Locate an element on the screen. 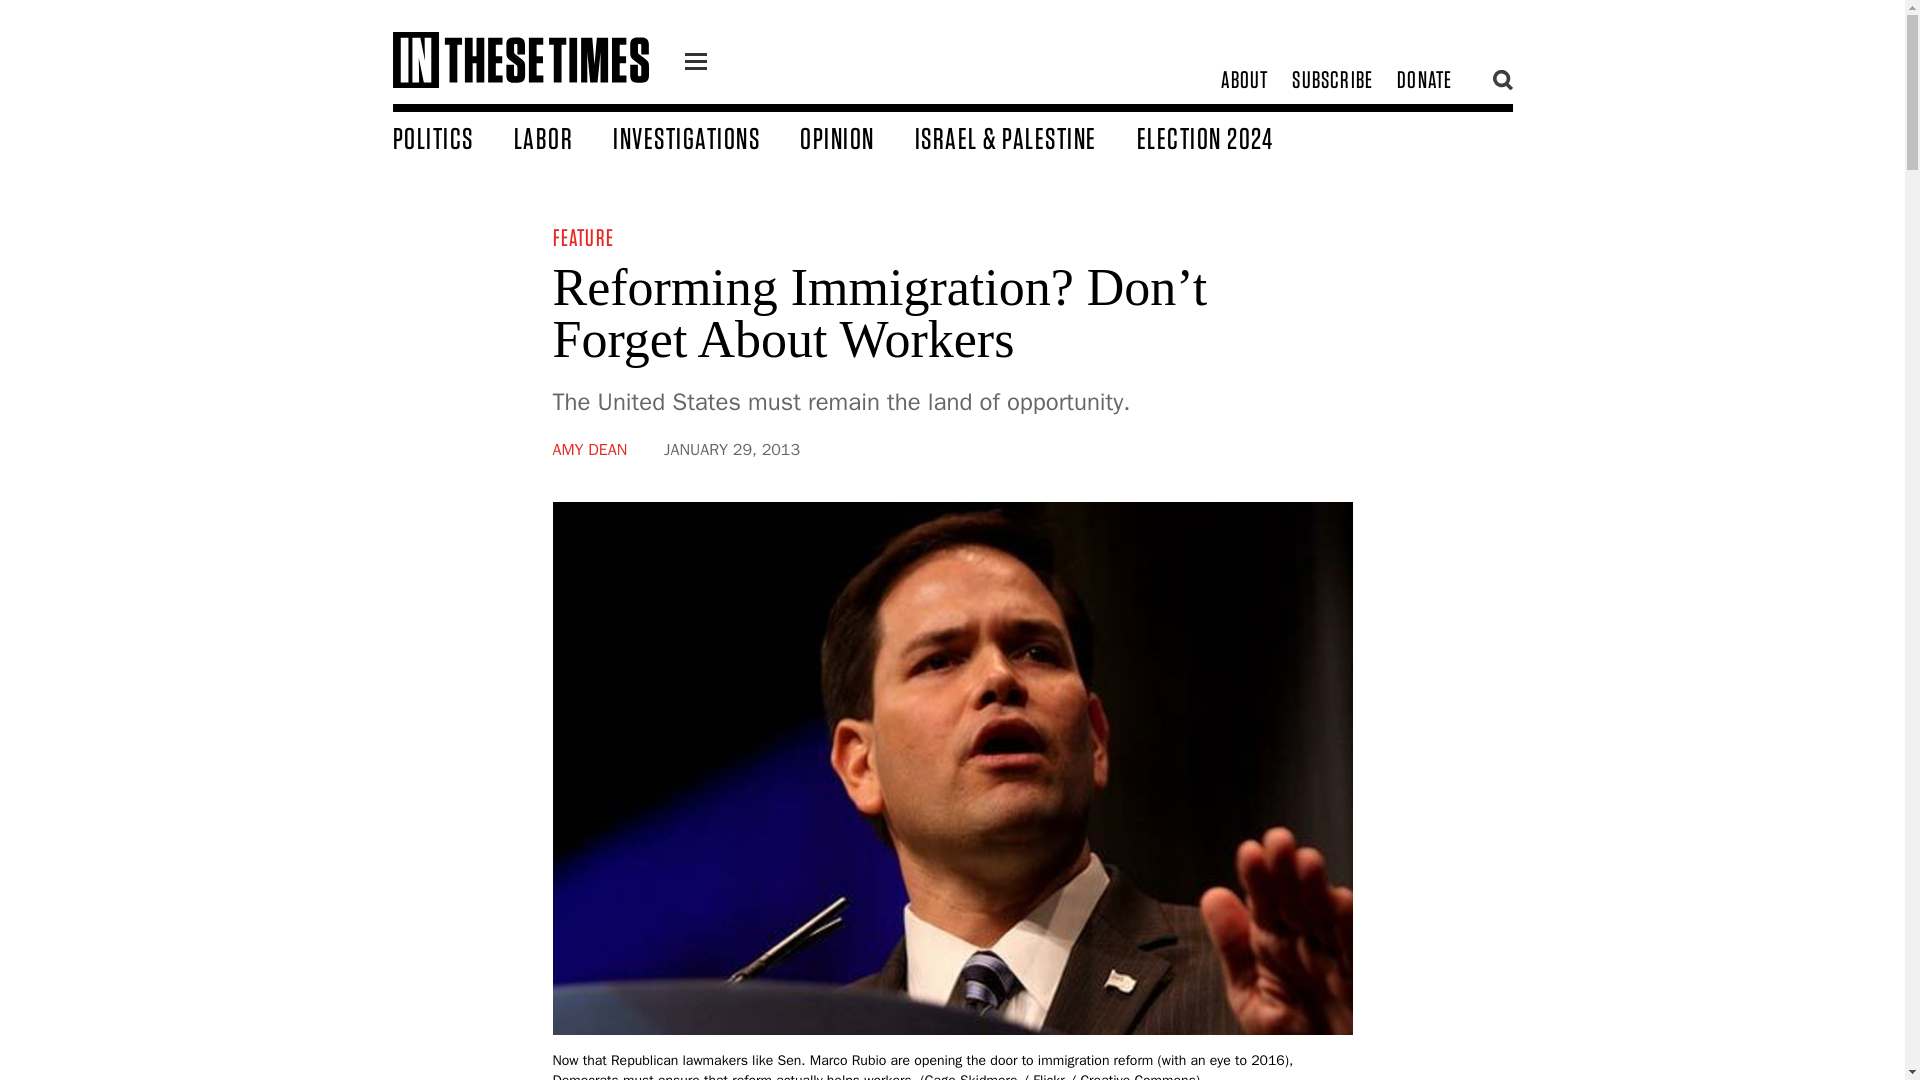 Image resolution: width=1920 pixels, height=1080 pixels. ABOUT is located at coordinates (1244, 80).